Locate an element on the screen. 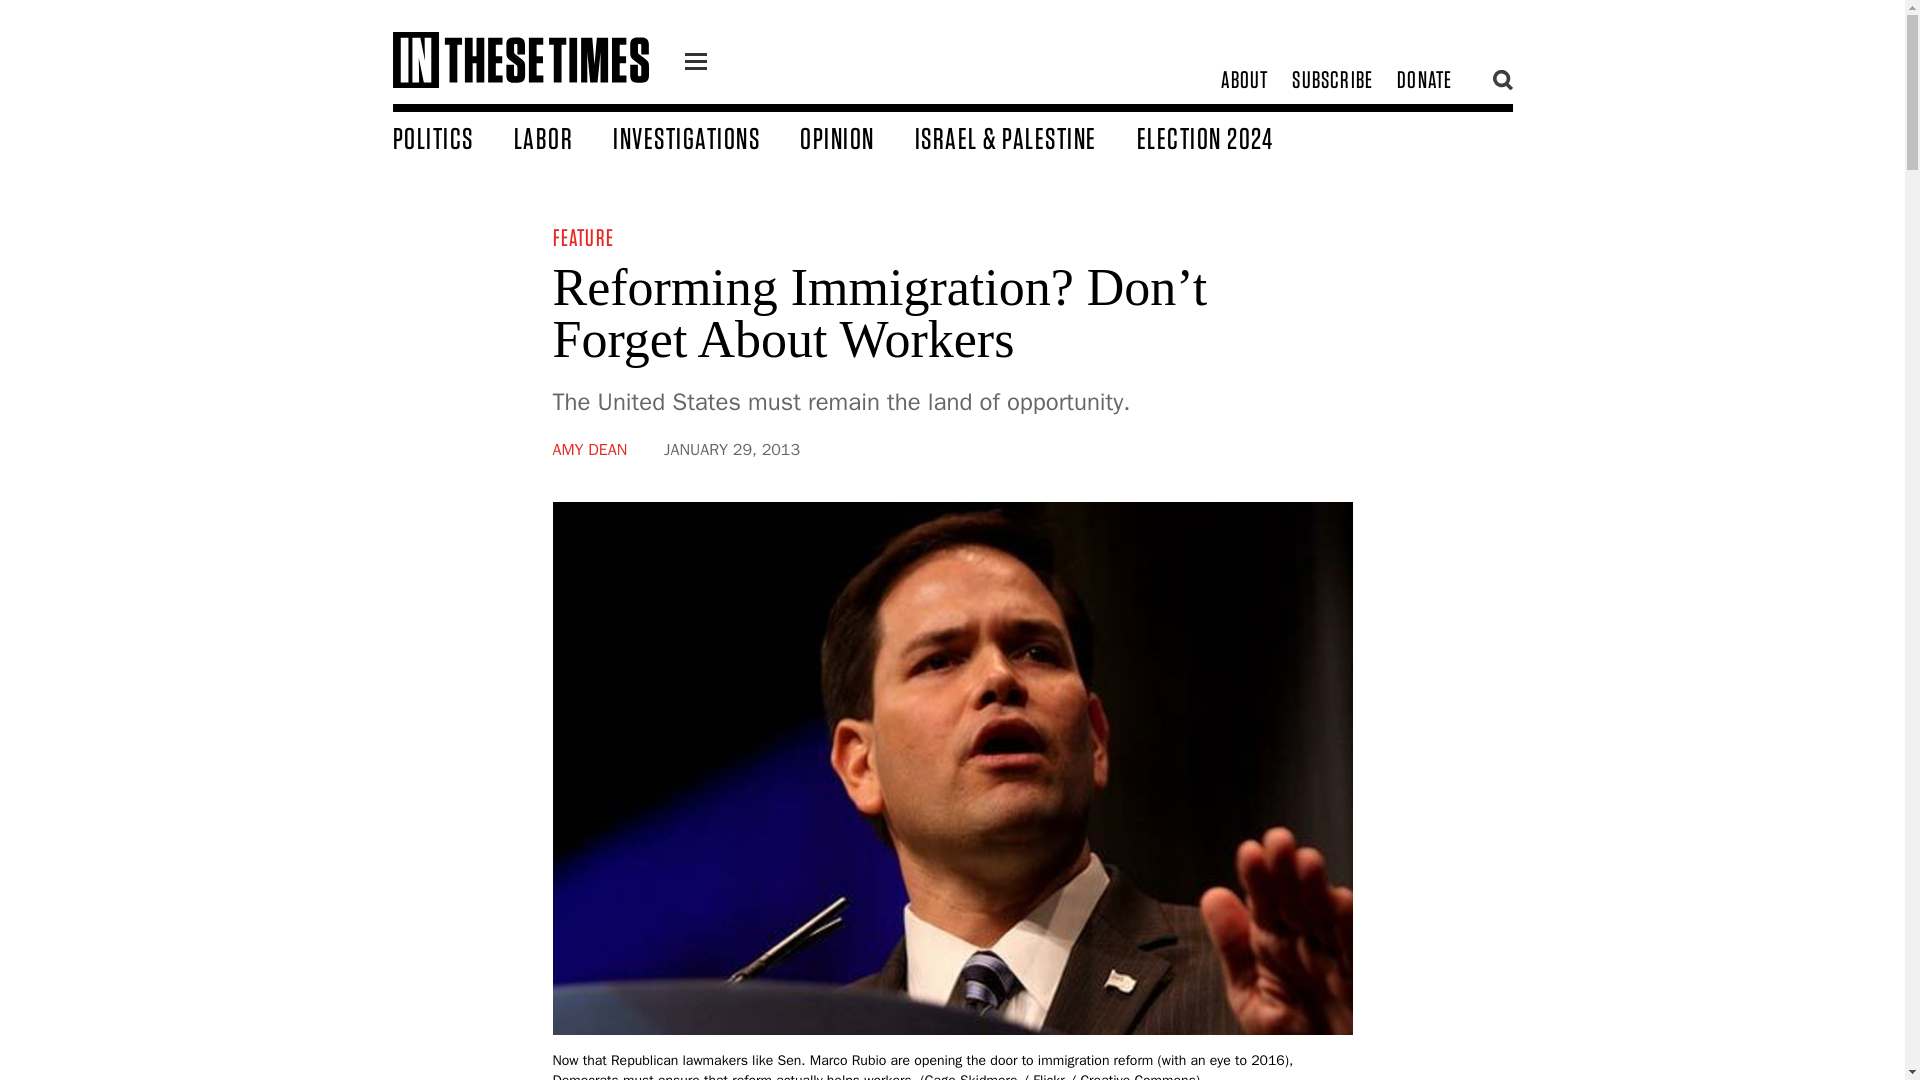 Image resolution: width=1920 pixels, height=1080 pixels. ABOUT is located at coordinates (1244, 80).